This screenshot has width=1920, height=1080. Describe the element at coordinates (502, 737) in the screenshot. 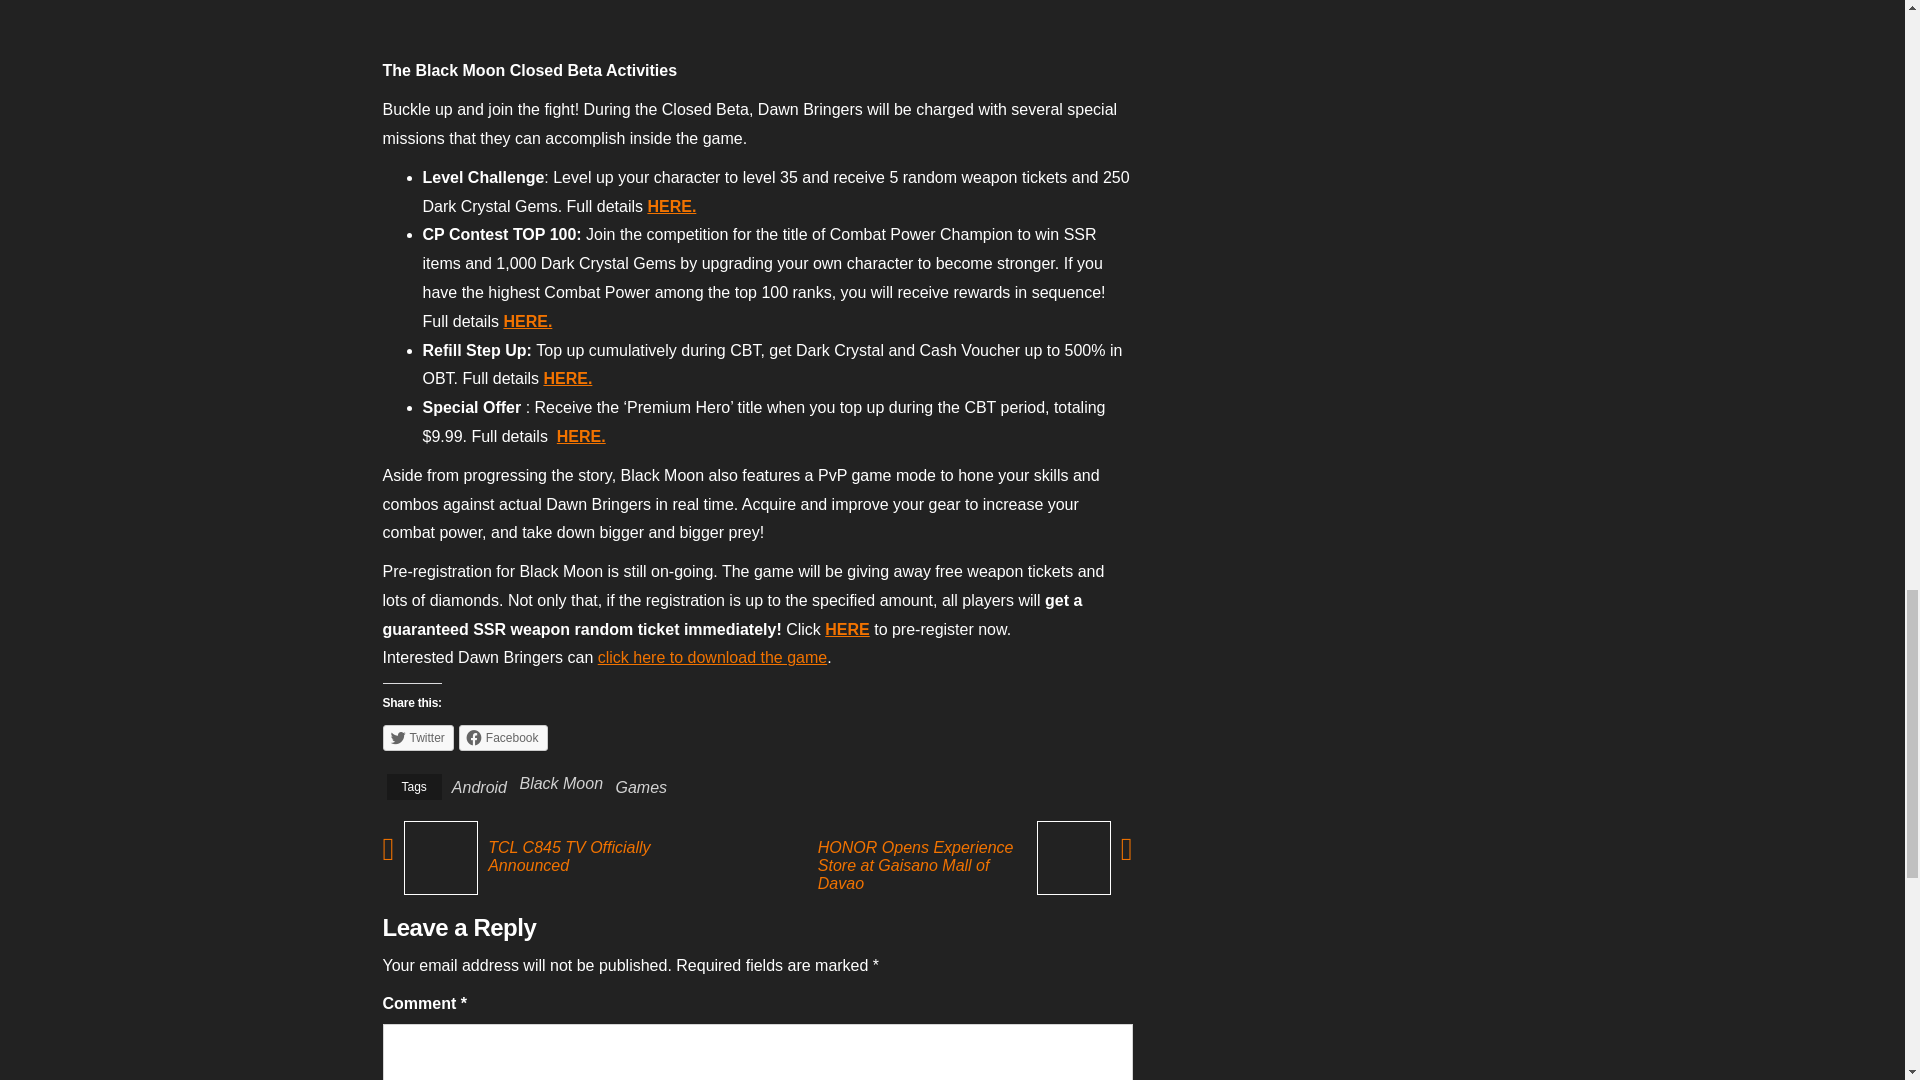

I see `Click to share on Facebook` at that location.